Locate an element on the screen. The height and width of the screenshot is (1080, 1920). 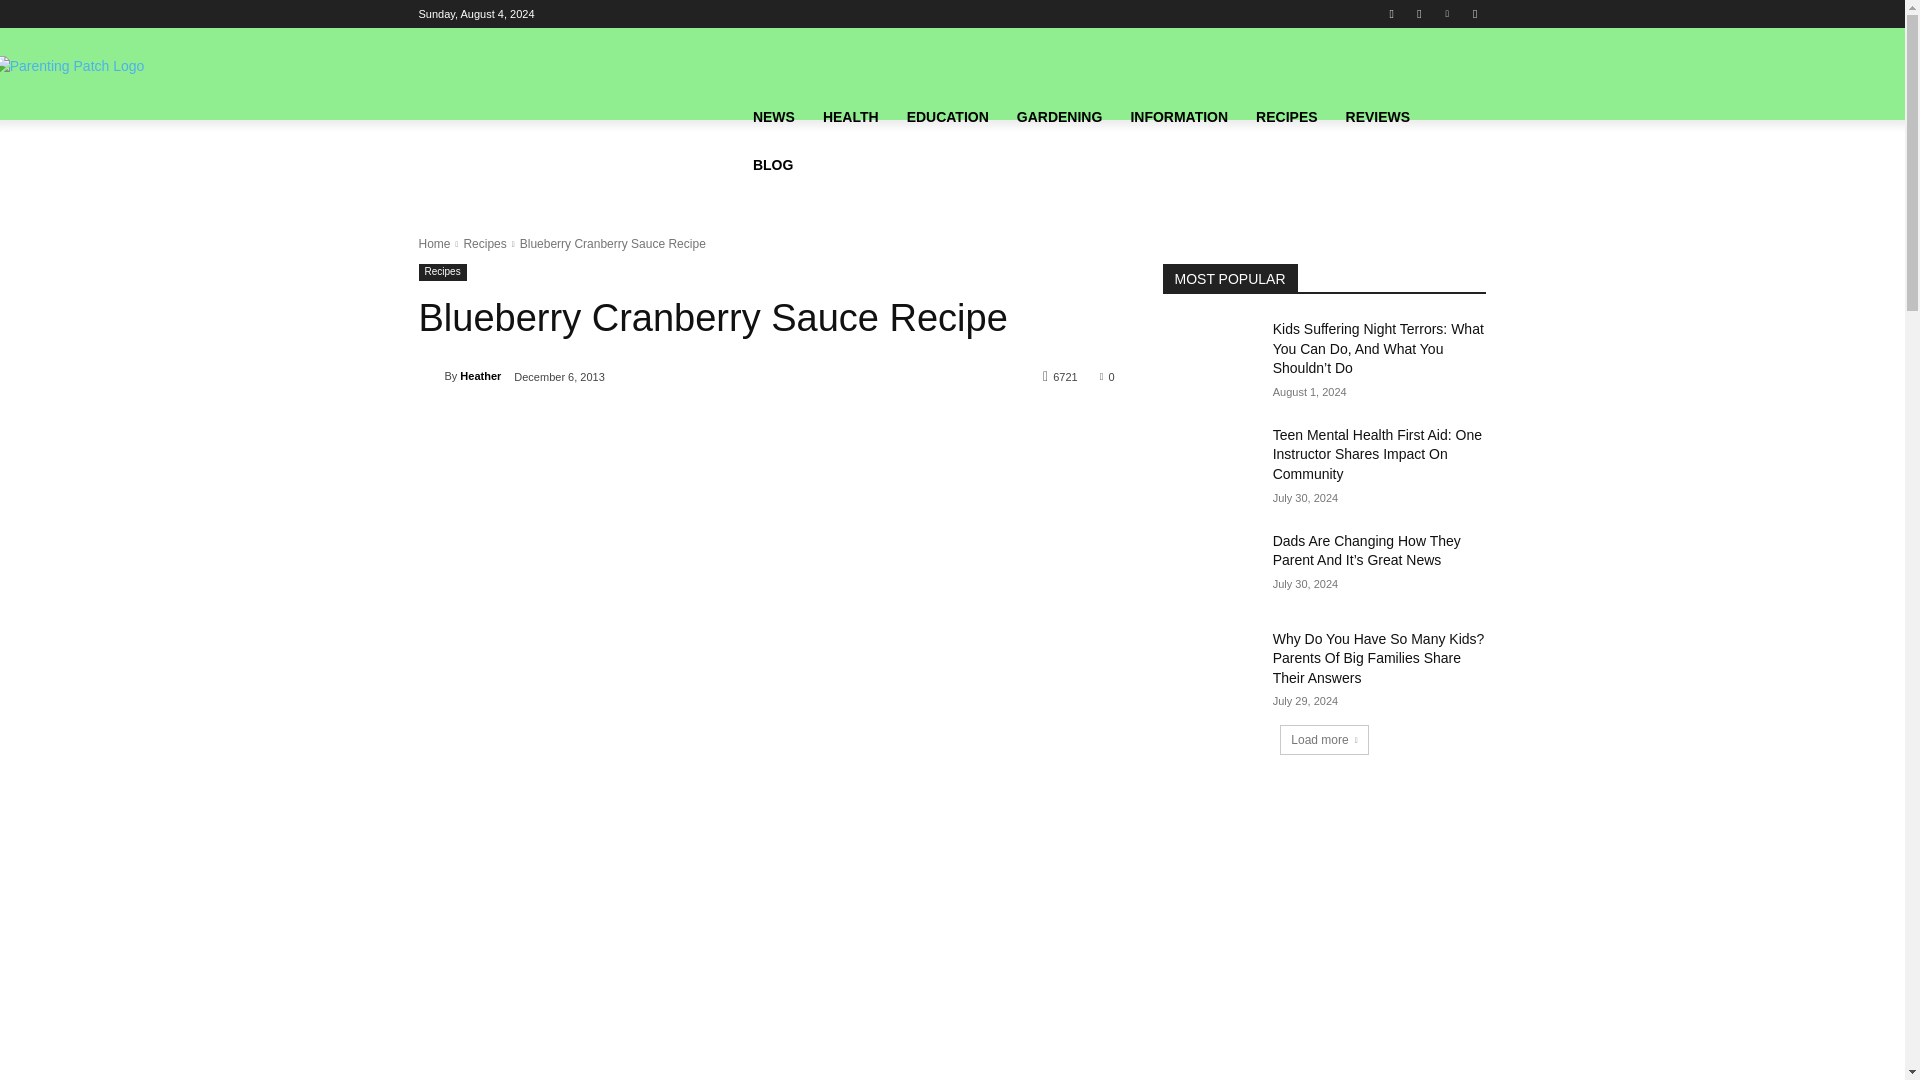
RECIPES is located at coordinates (1286, 116).